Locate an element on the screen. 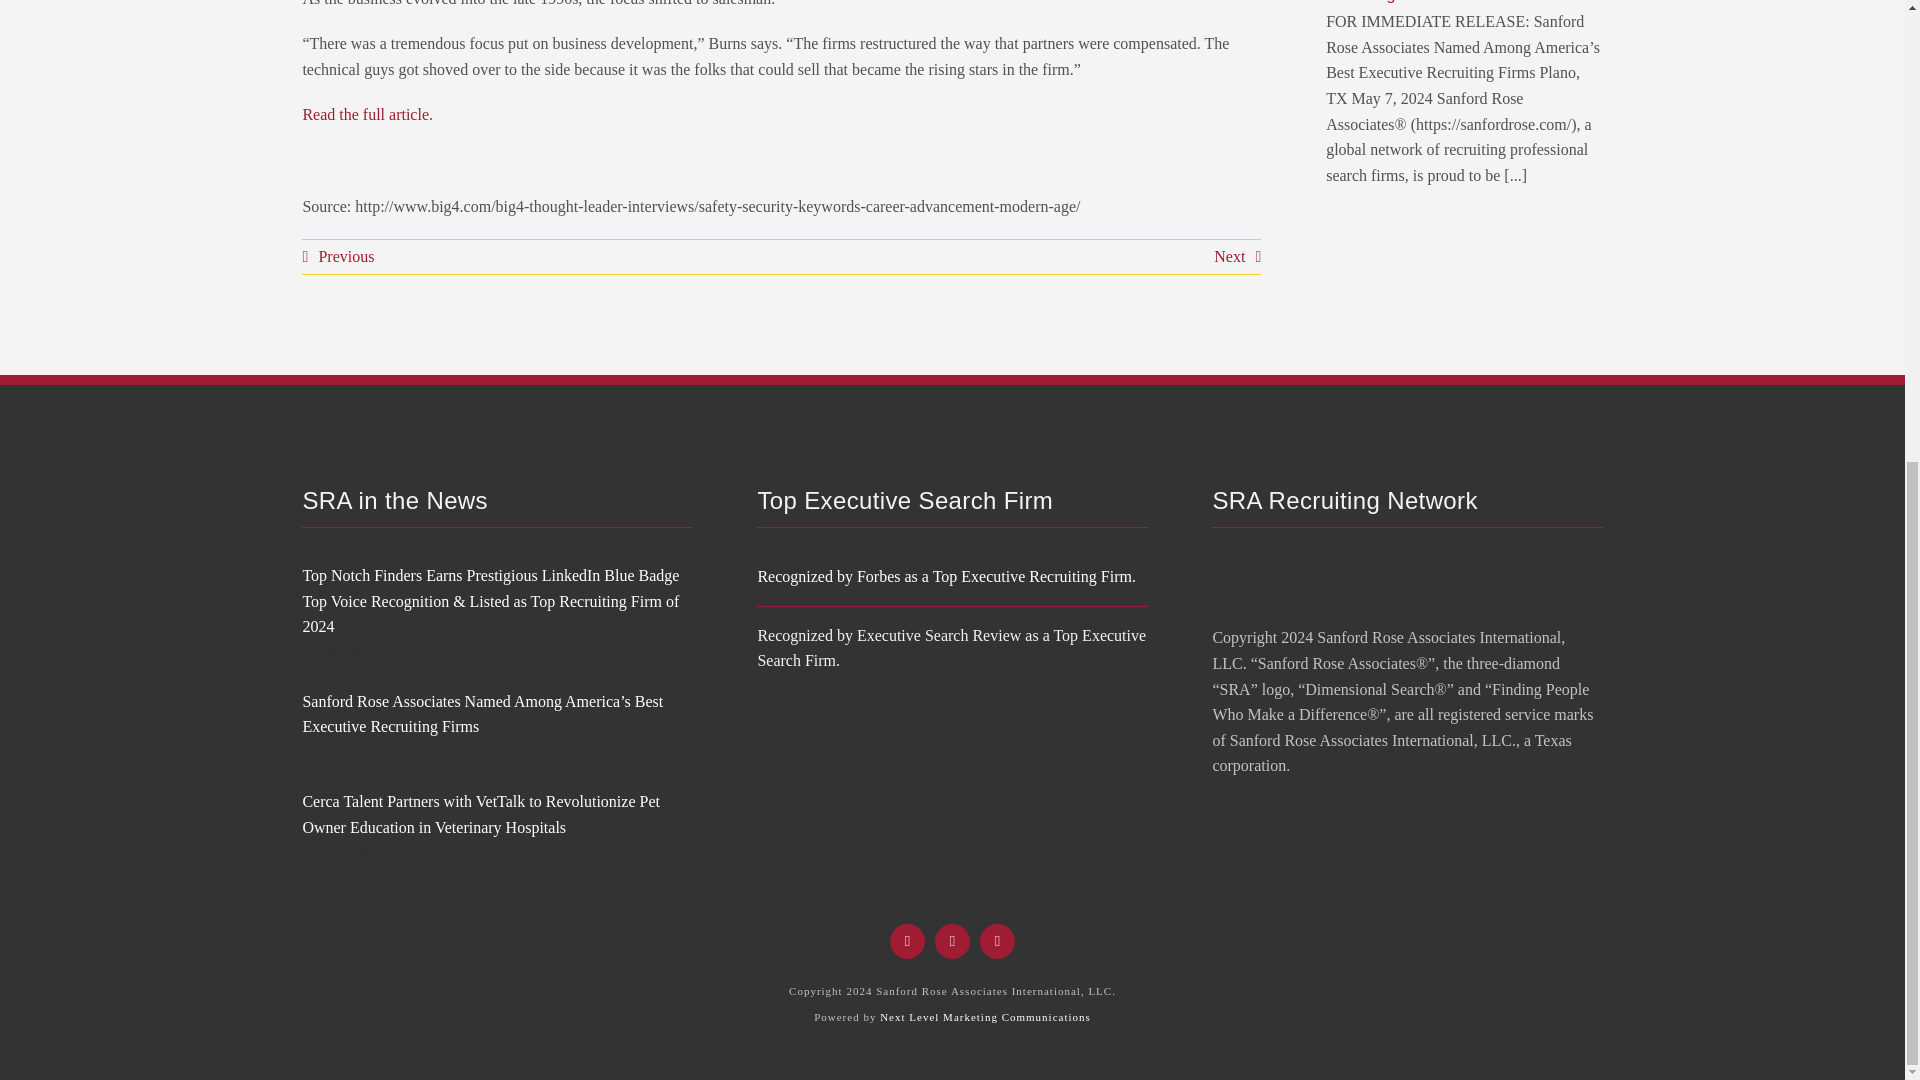 This screenshot has width=1920, height=1080. Facebook is located at coordinates (908, 942).